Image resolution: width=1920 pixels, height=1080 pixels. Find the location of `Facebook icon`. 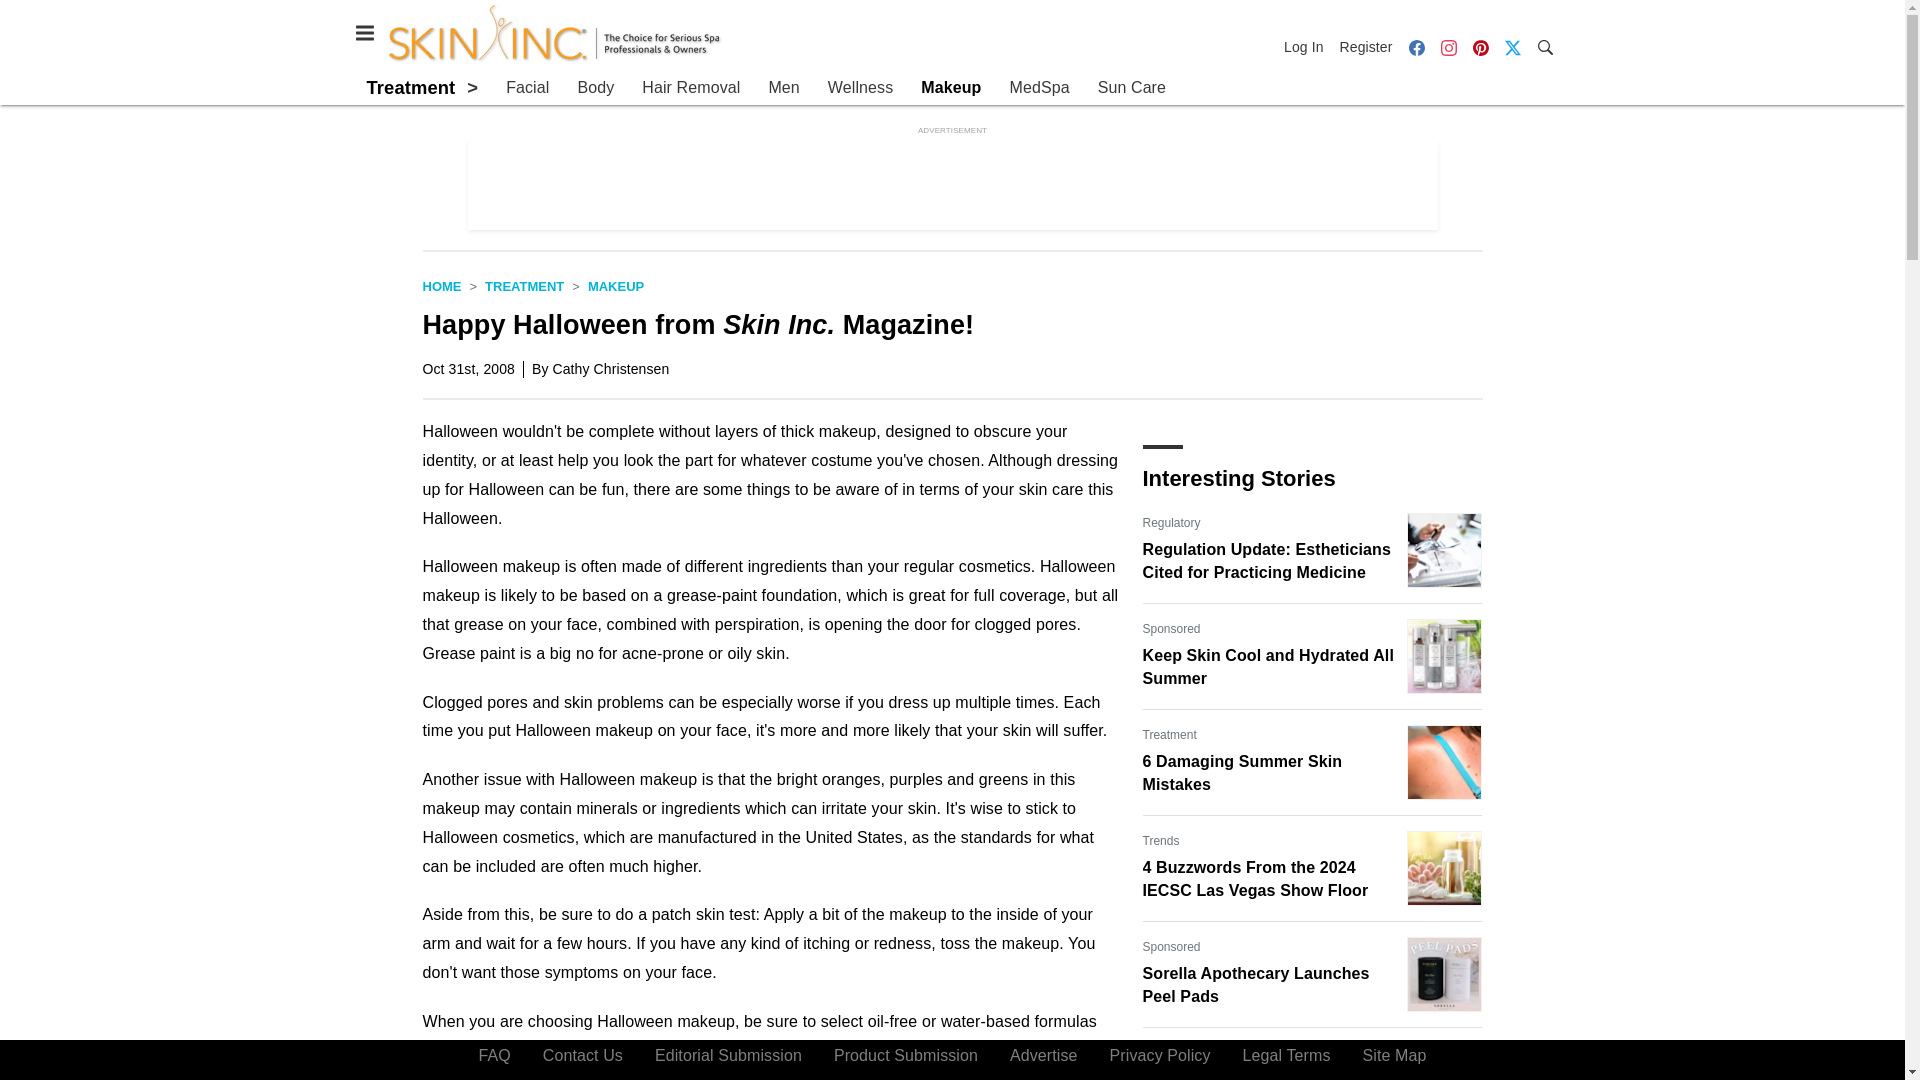

Facebook icon is located at coordinates (1416, 48).